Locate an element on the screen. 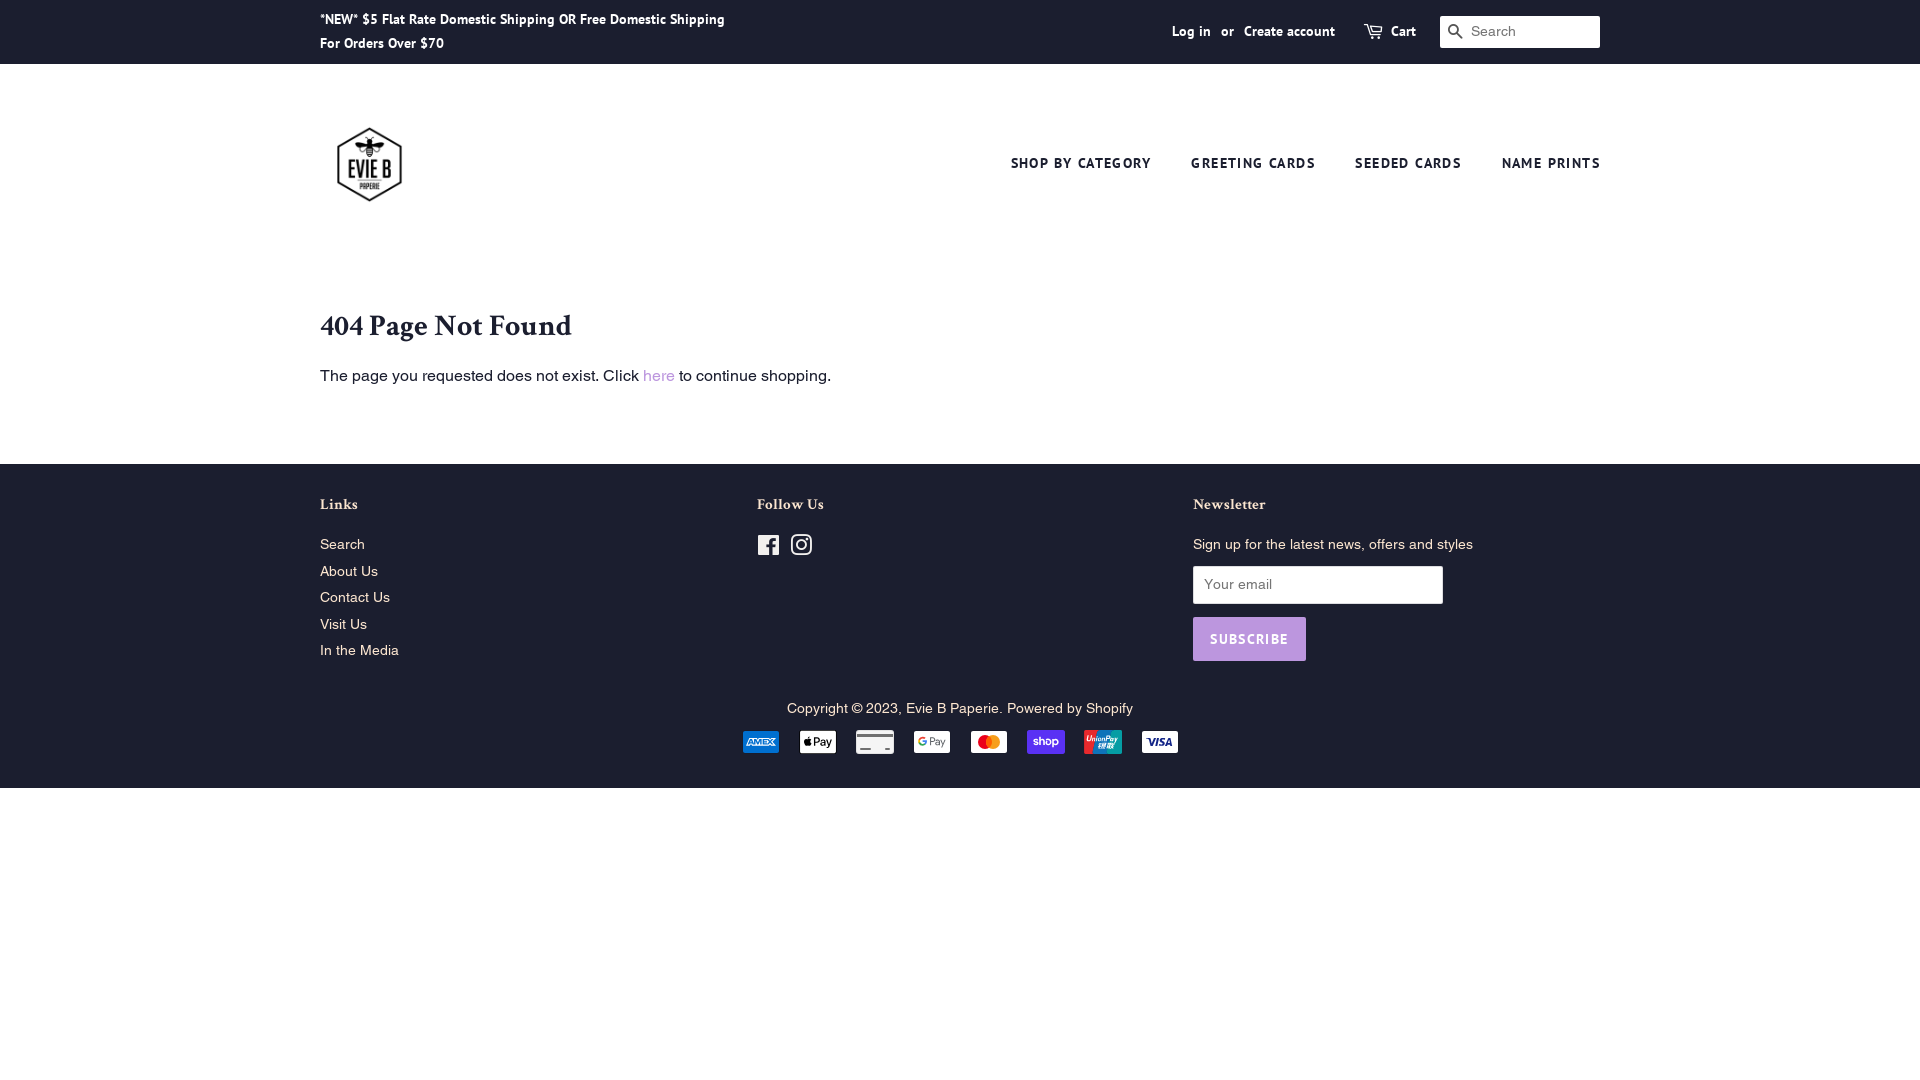  SEARCH is located at coordinates (1456, 32).